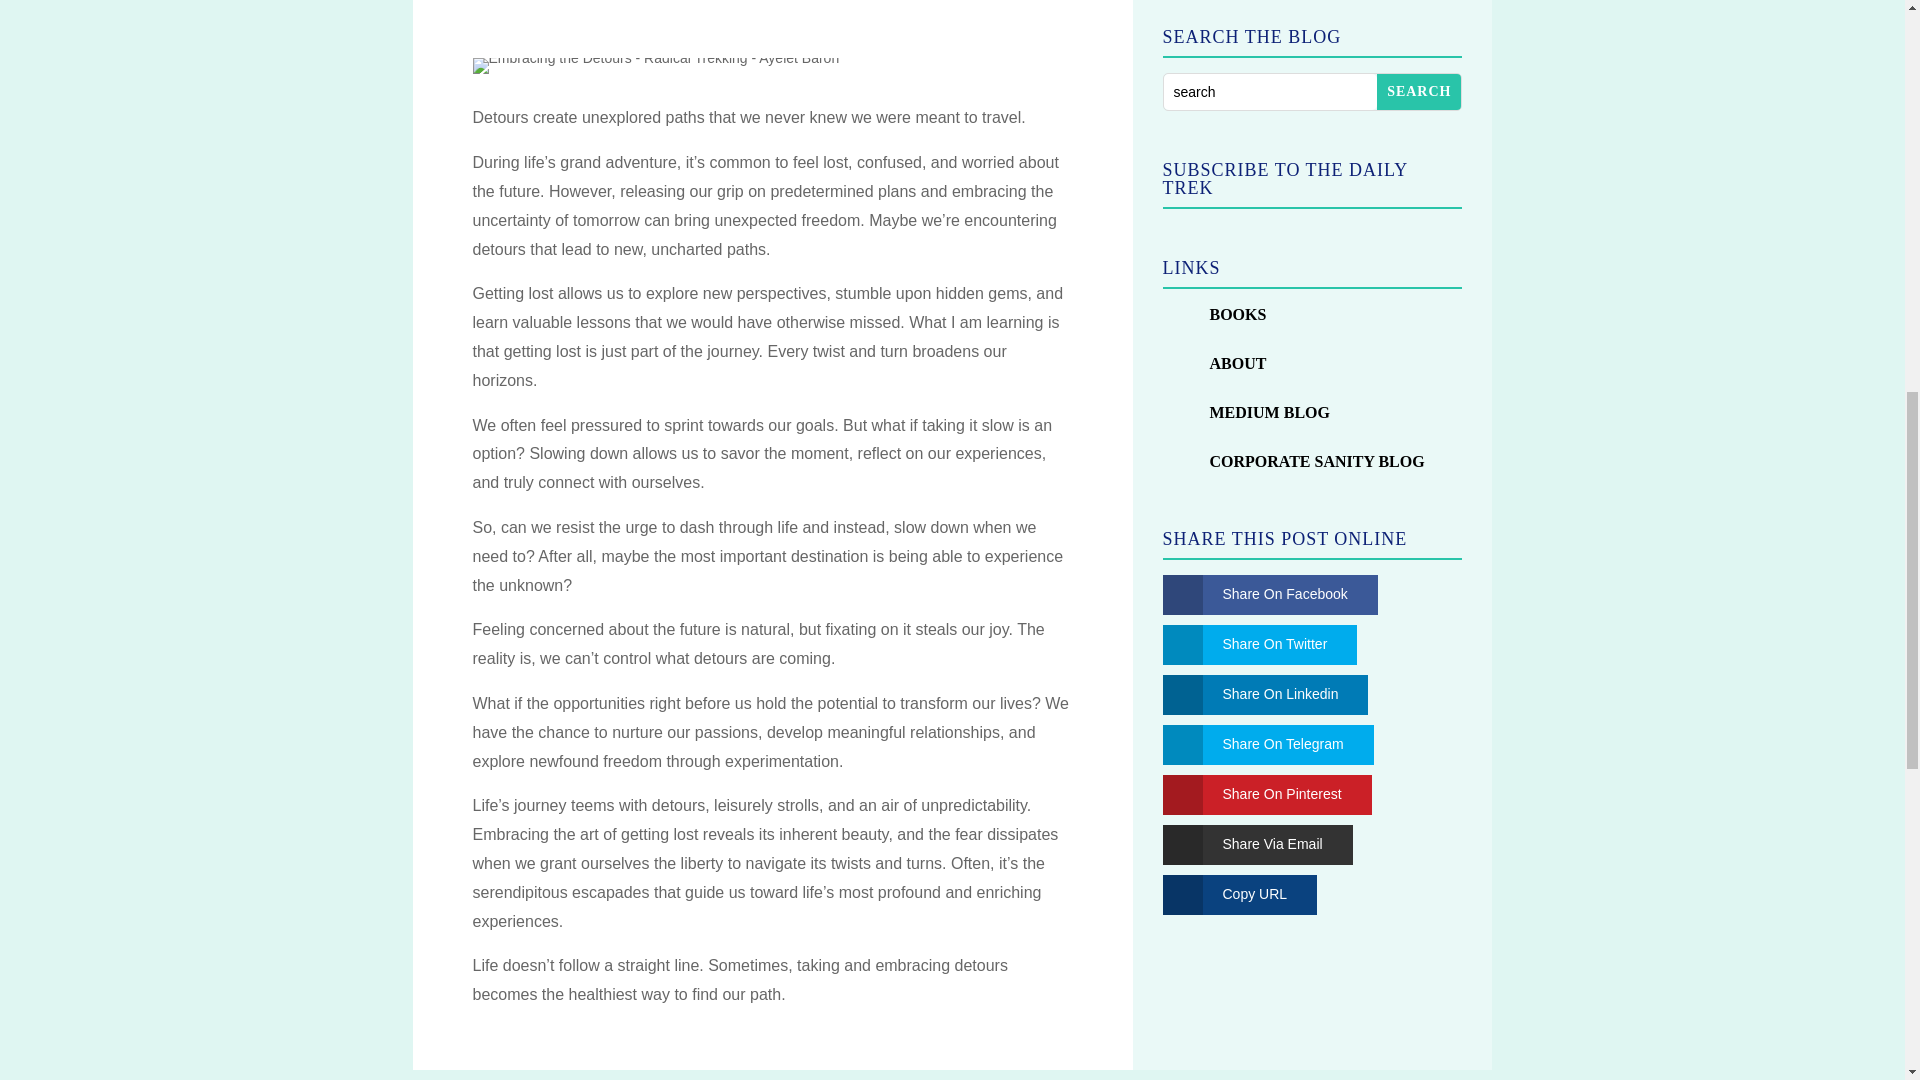 This screenshot has width=1920, height=1080. What do you see at coordinates (1242, 845) in the screenshot?
I see `Share Via Email` at bounding box center [1242, 845].